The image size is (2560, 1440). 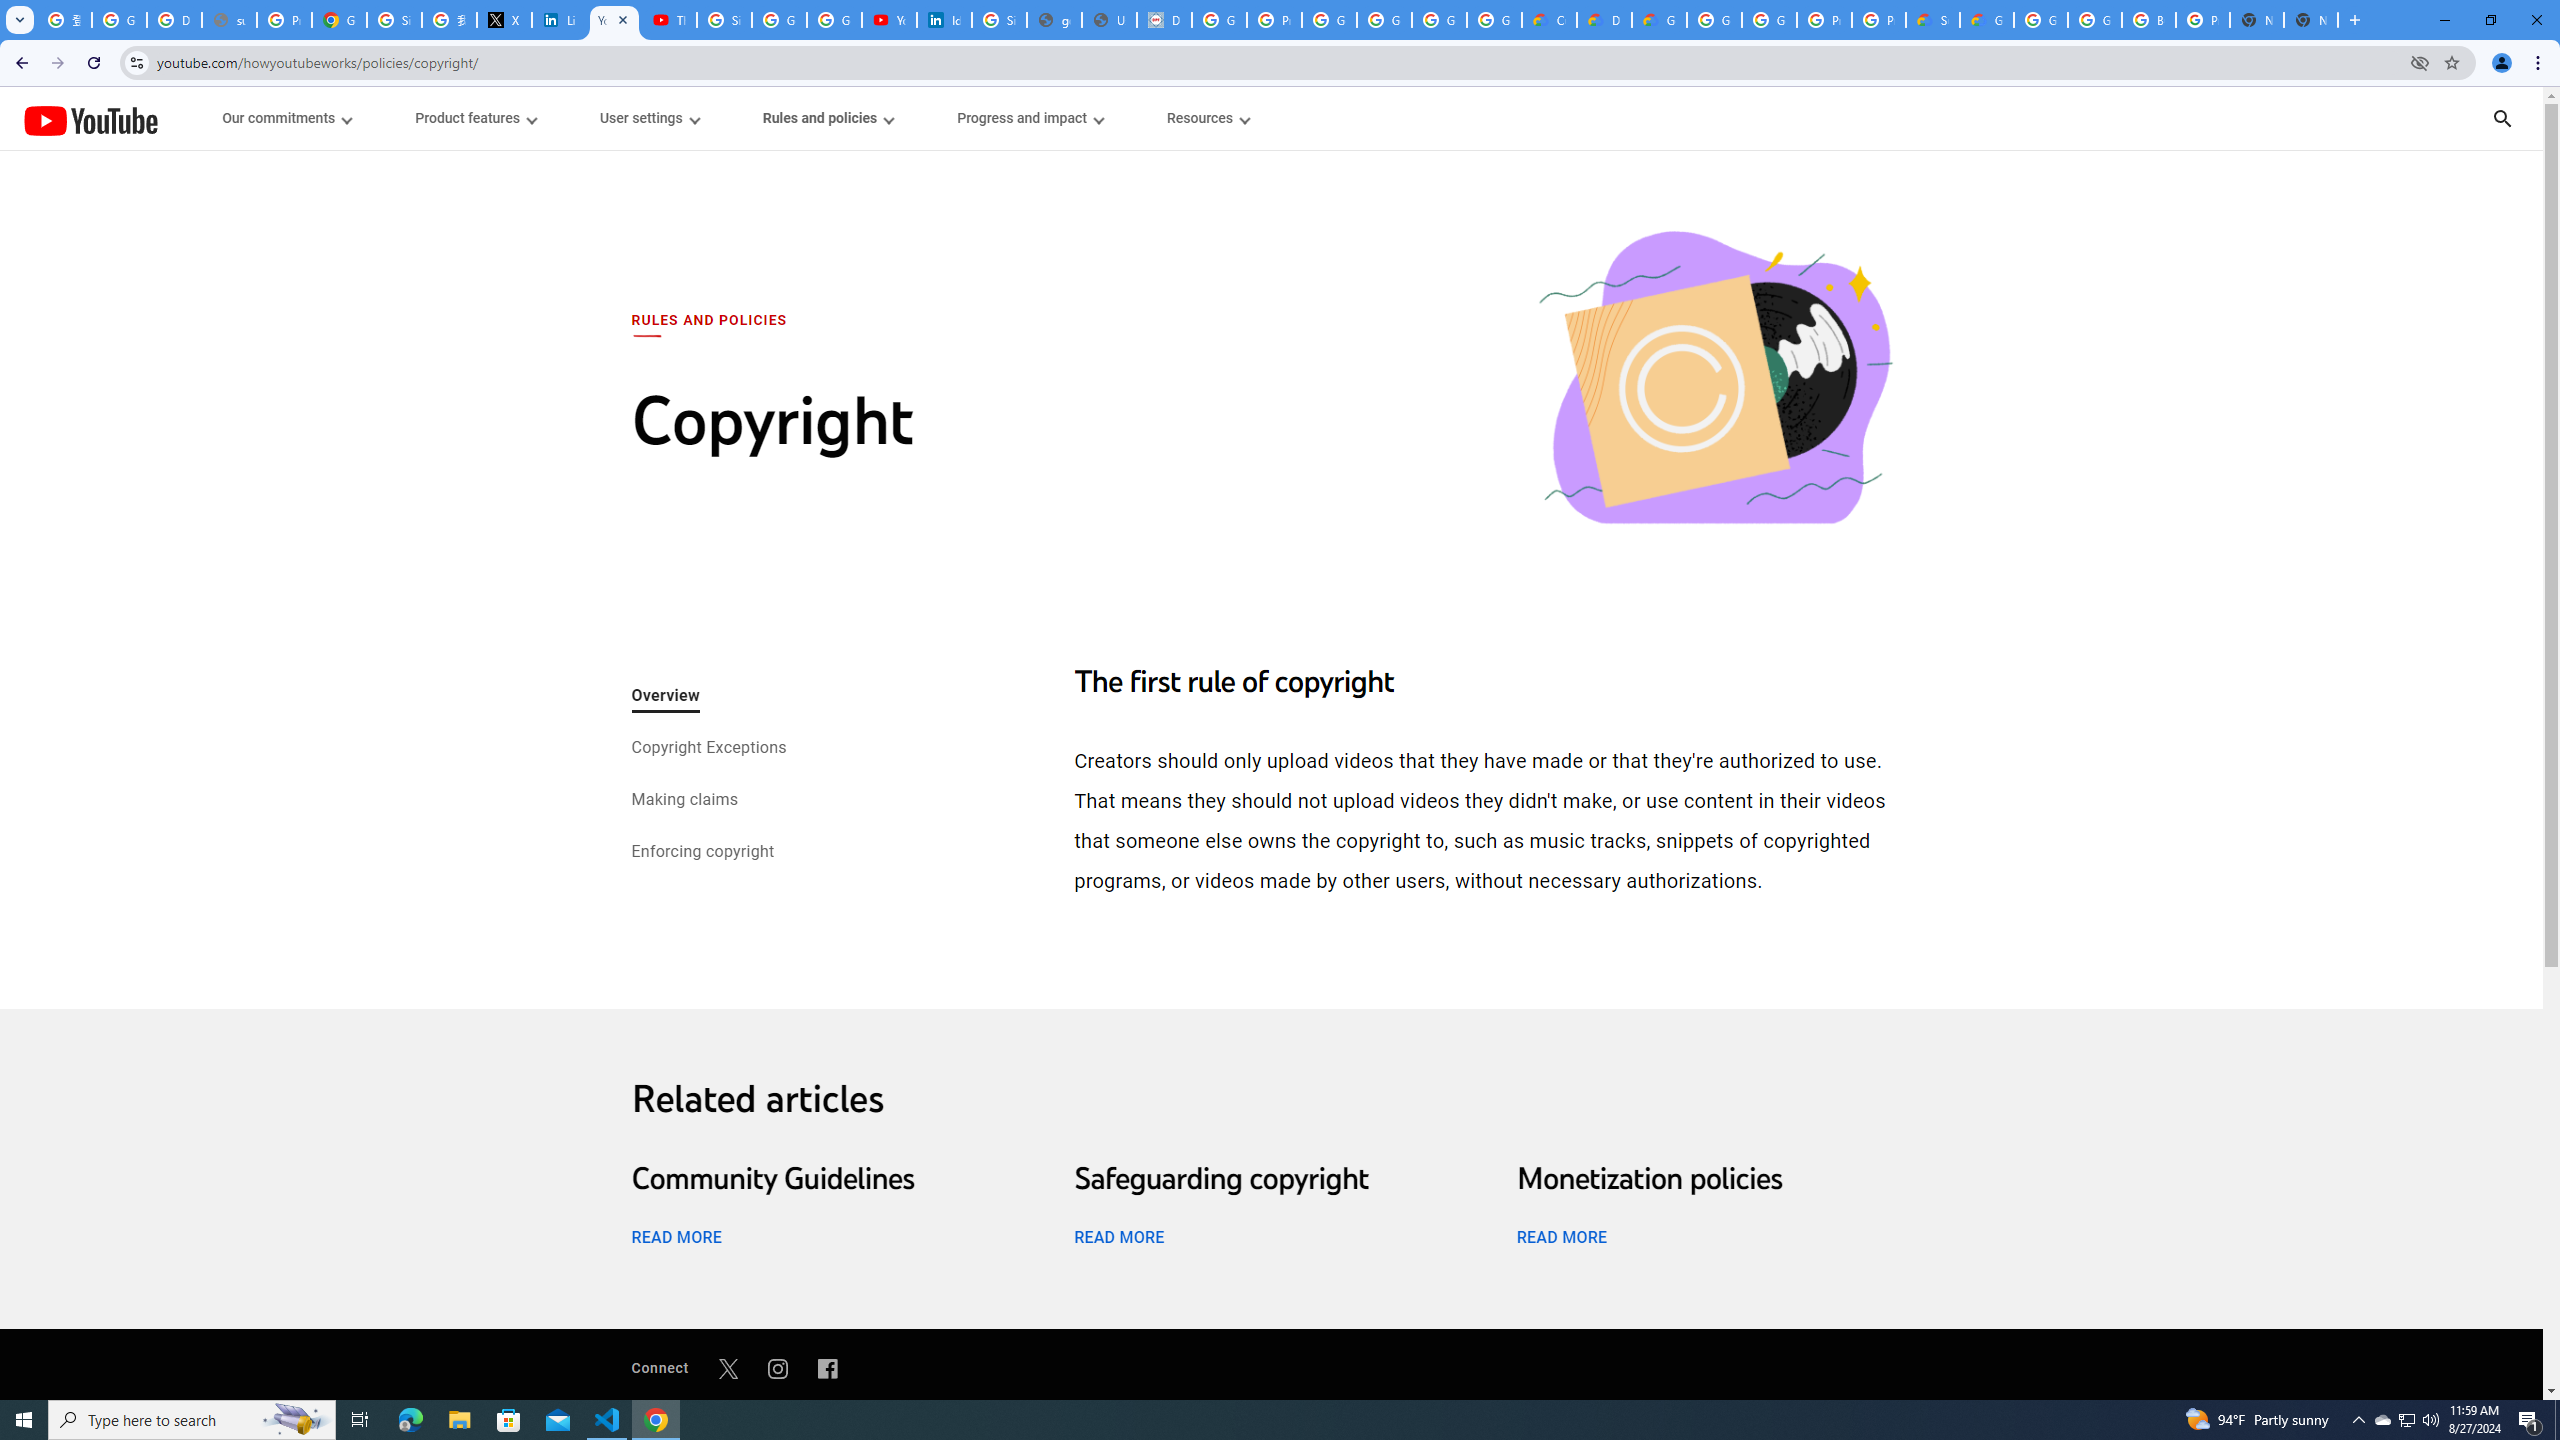 I want to click on Product features menupopup, so click(x=474, y=118).